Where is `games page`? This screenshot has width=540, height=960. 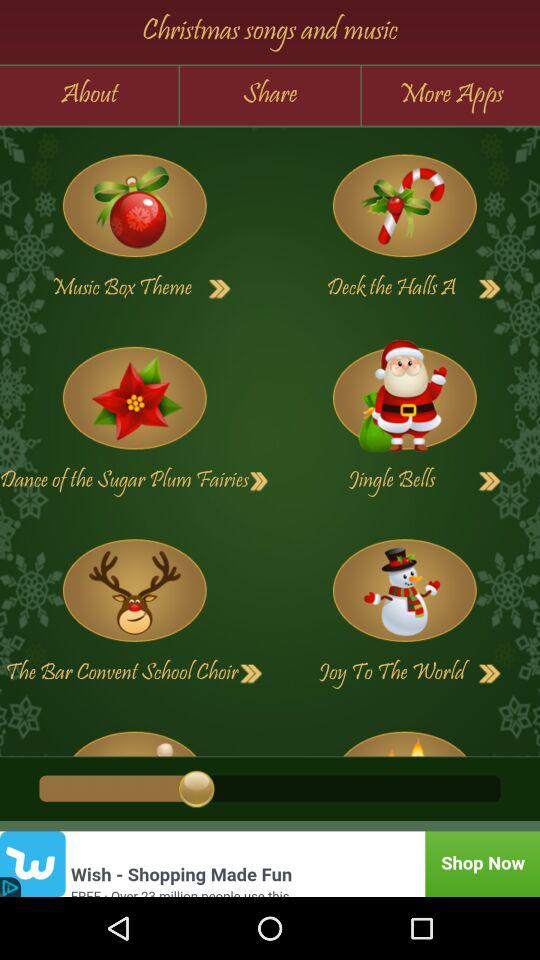
games page is located at coordinates (134, 590).